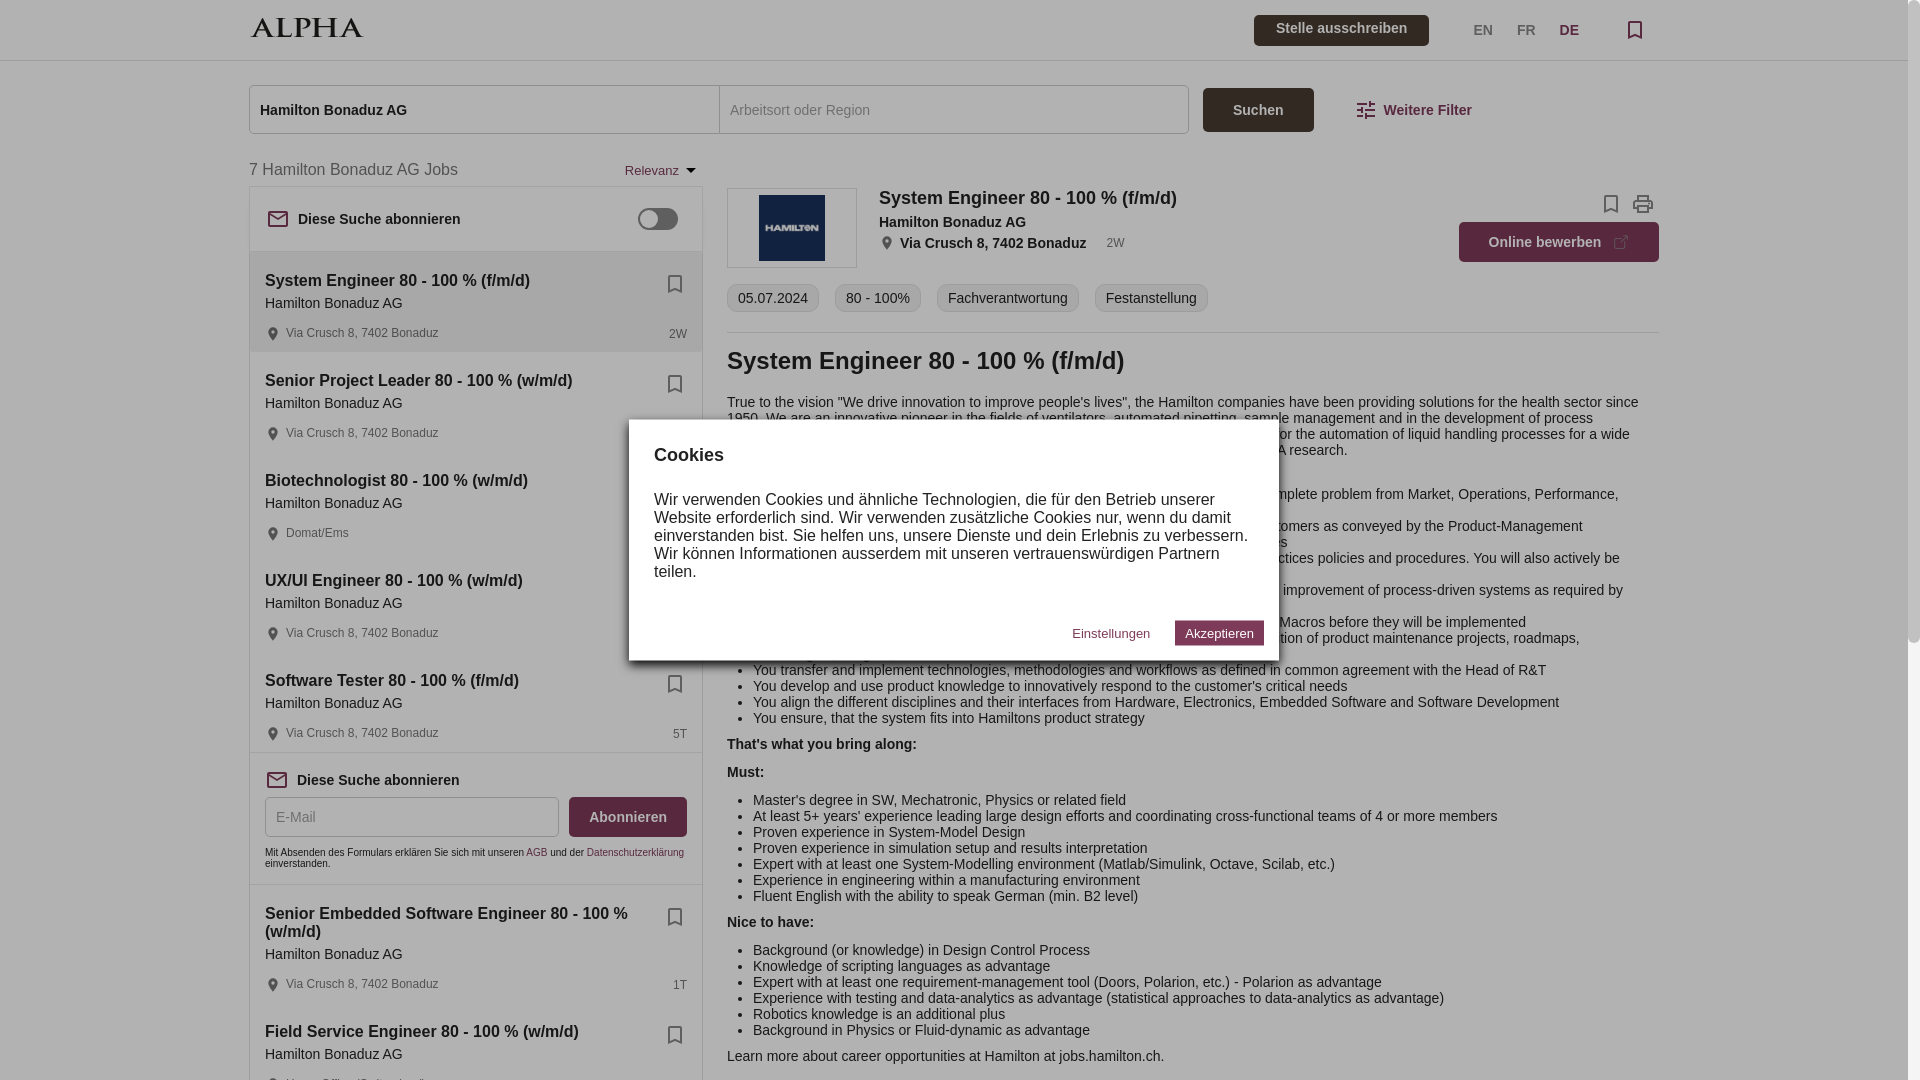  What do you see at coordinates (1558, 242) in the screenshot?
I see `Online bewerben` at bounding box center [1558, 242].